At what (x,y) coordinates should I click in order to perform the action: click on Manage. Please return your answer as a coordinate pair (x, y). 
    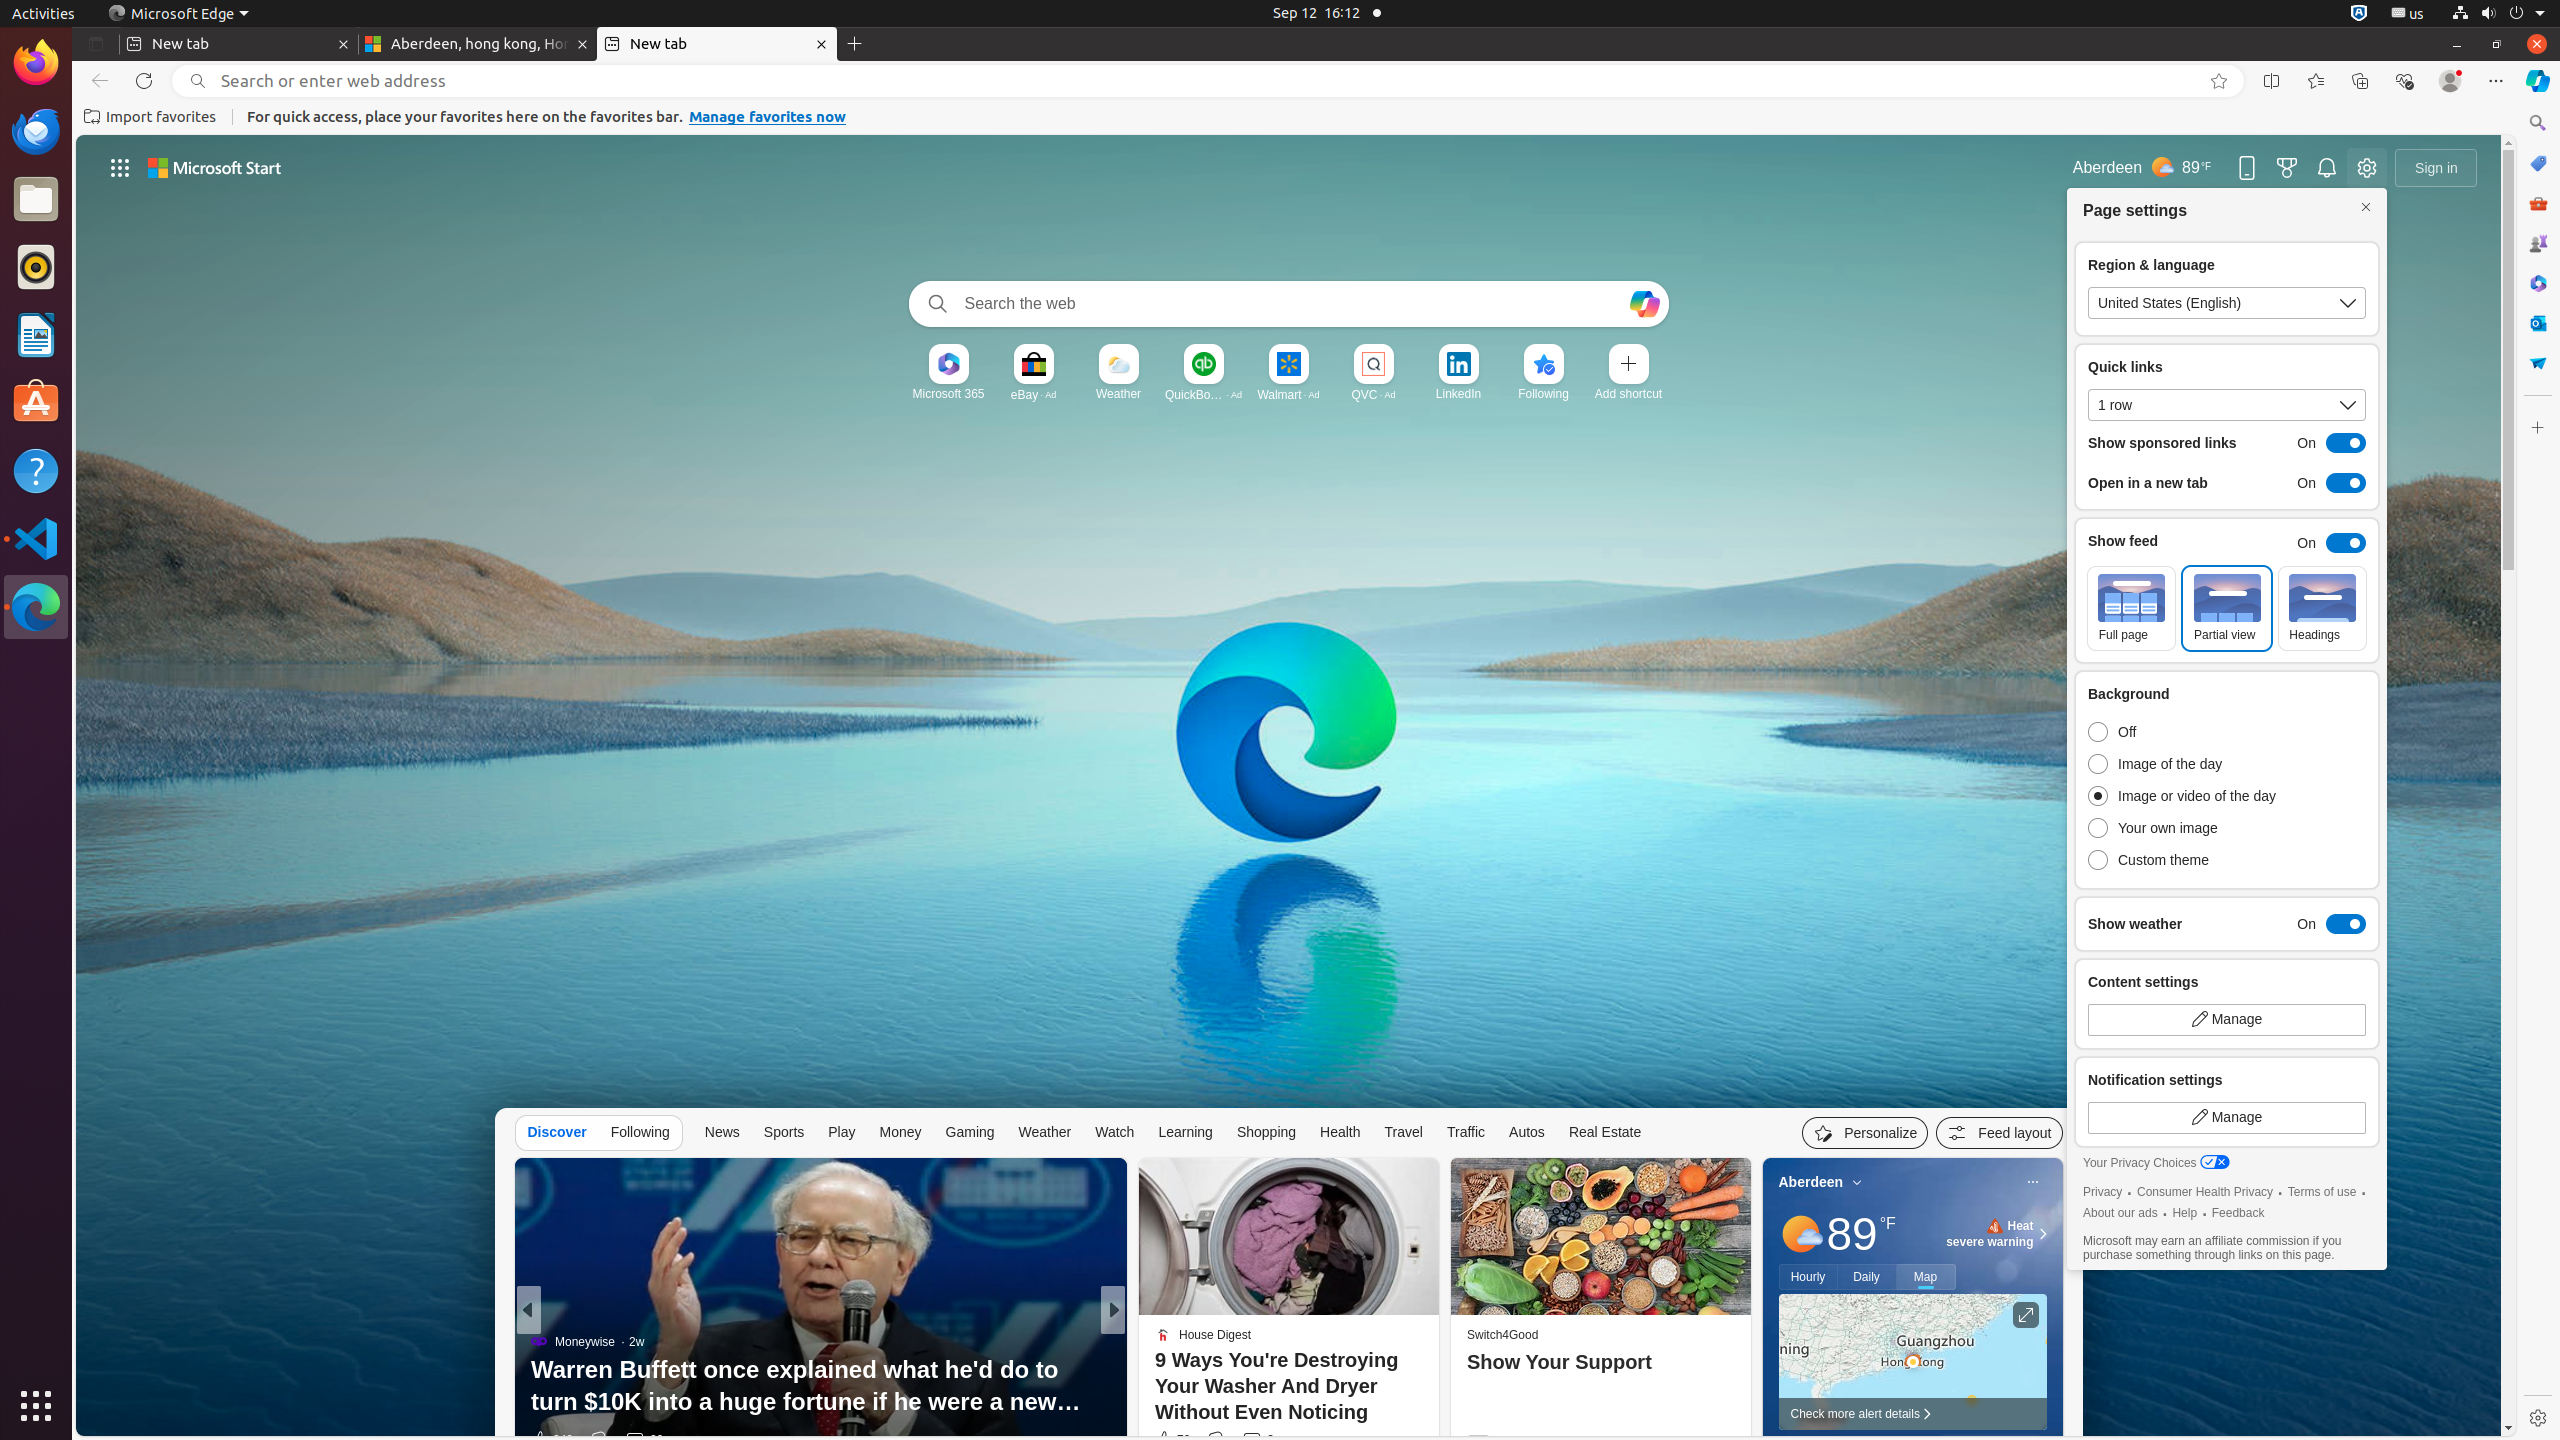
    Looking at the image, I should click on (2227, 1118).